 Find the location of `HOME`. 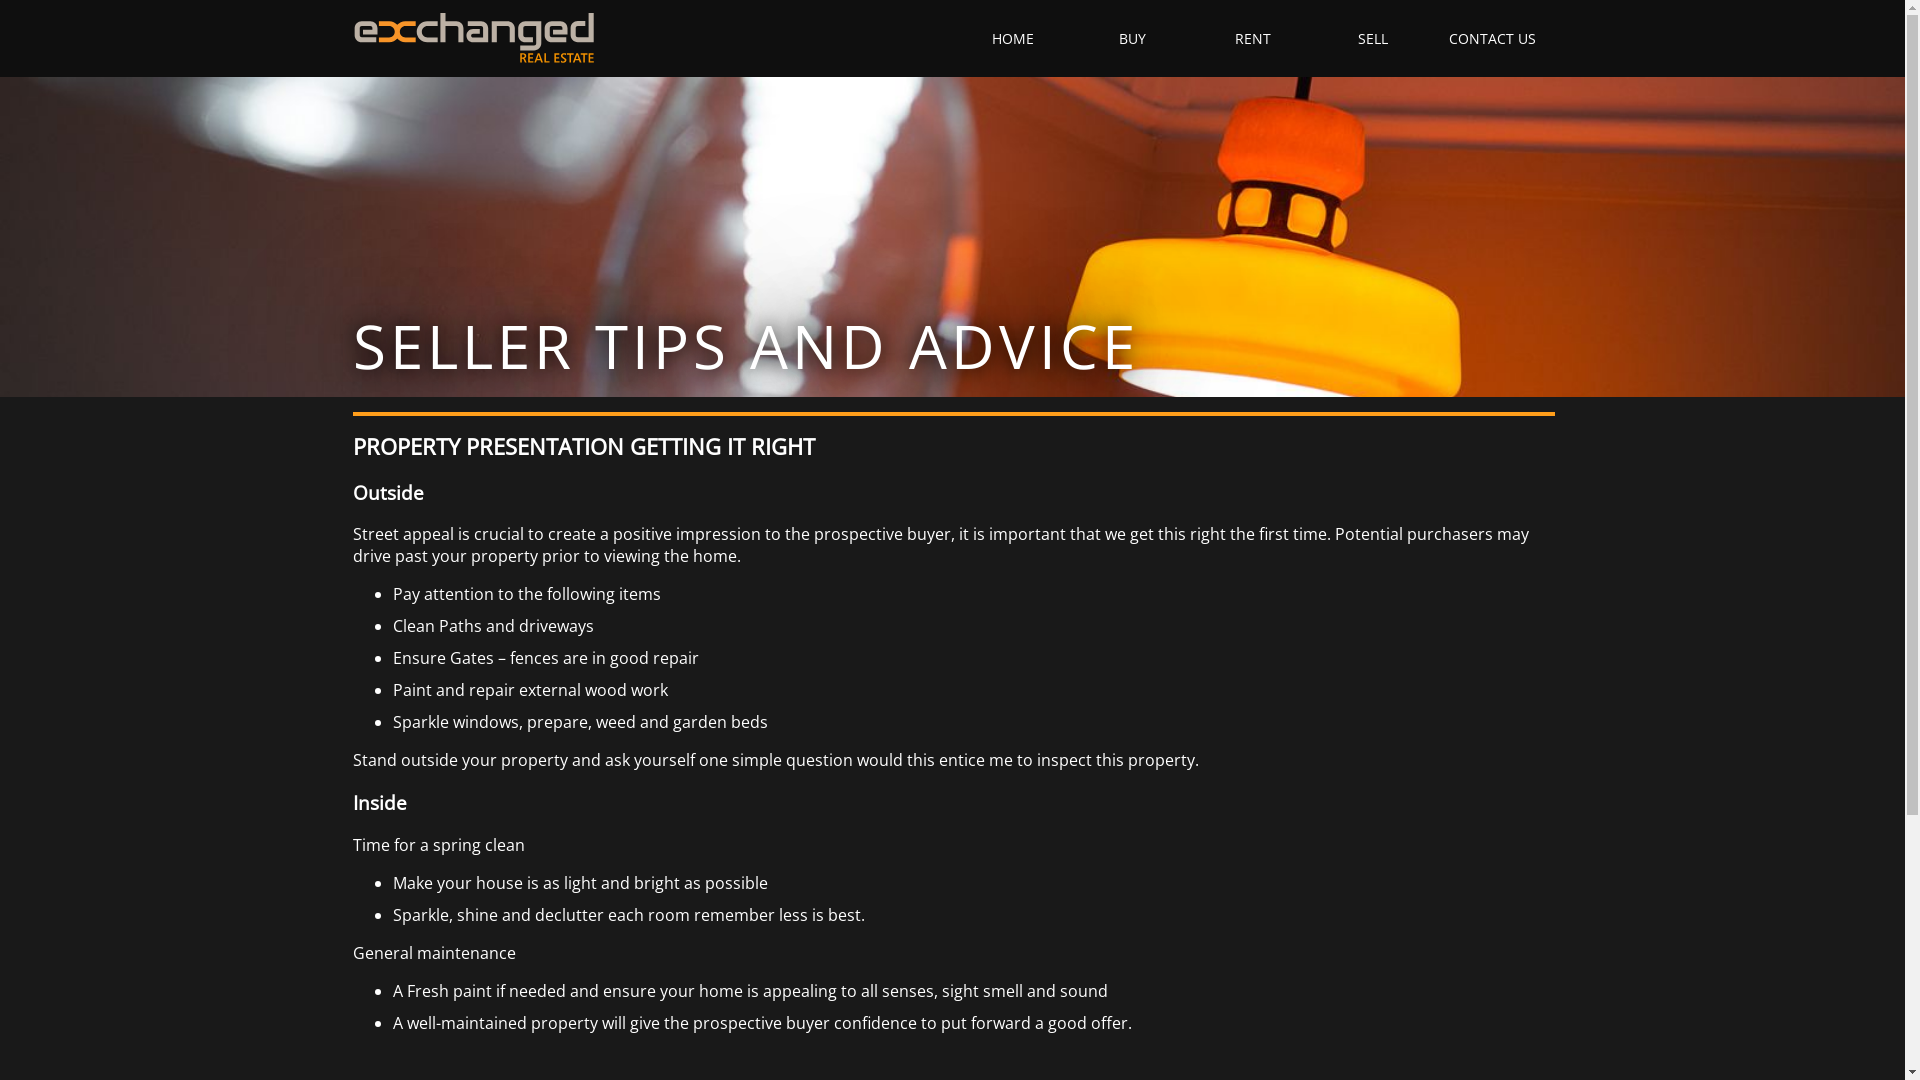

HOME is located at coordinates (1012, 38).